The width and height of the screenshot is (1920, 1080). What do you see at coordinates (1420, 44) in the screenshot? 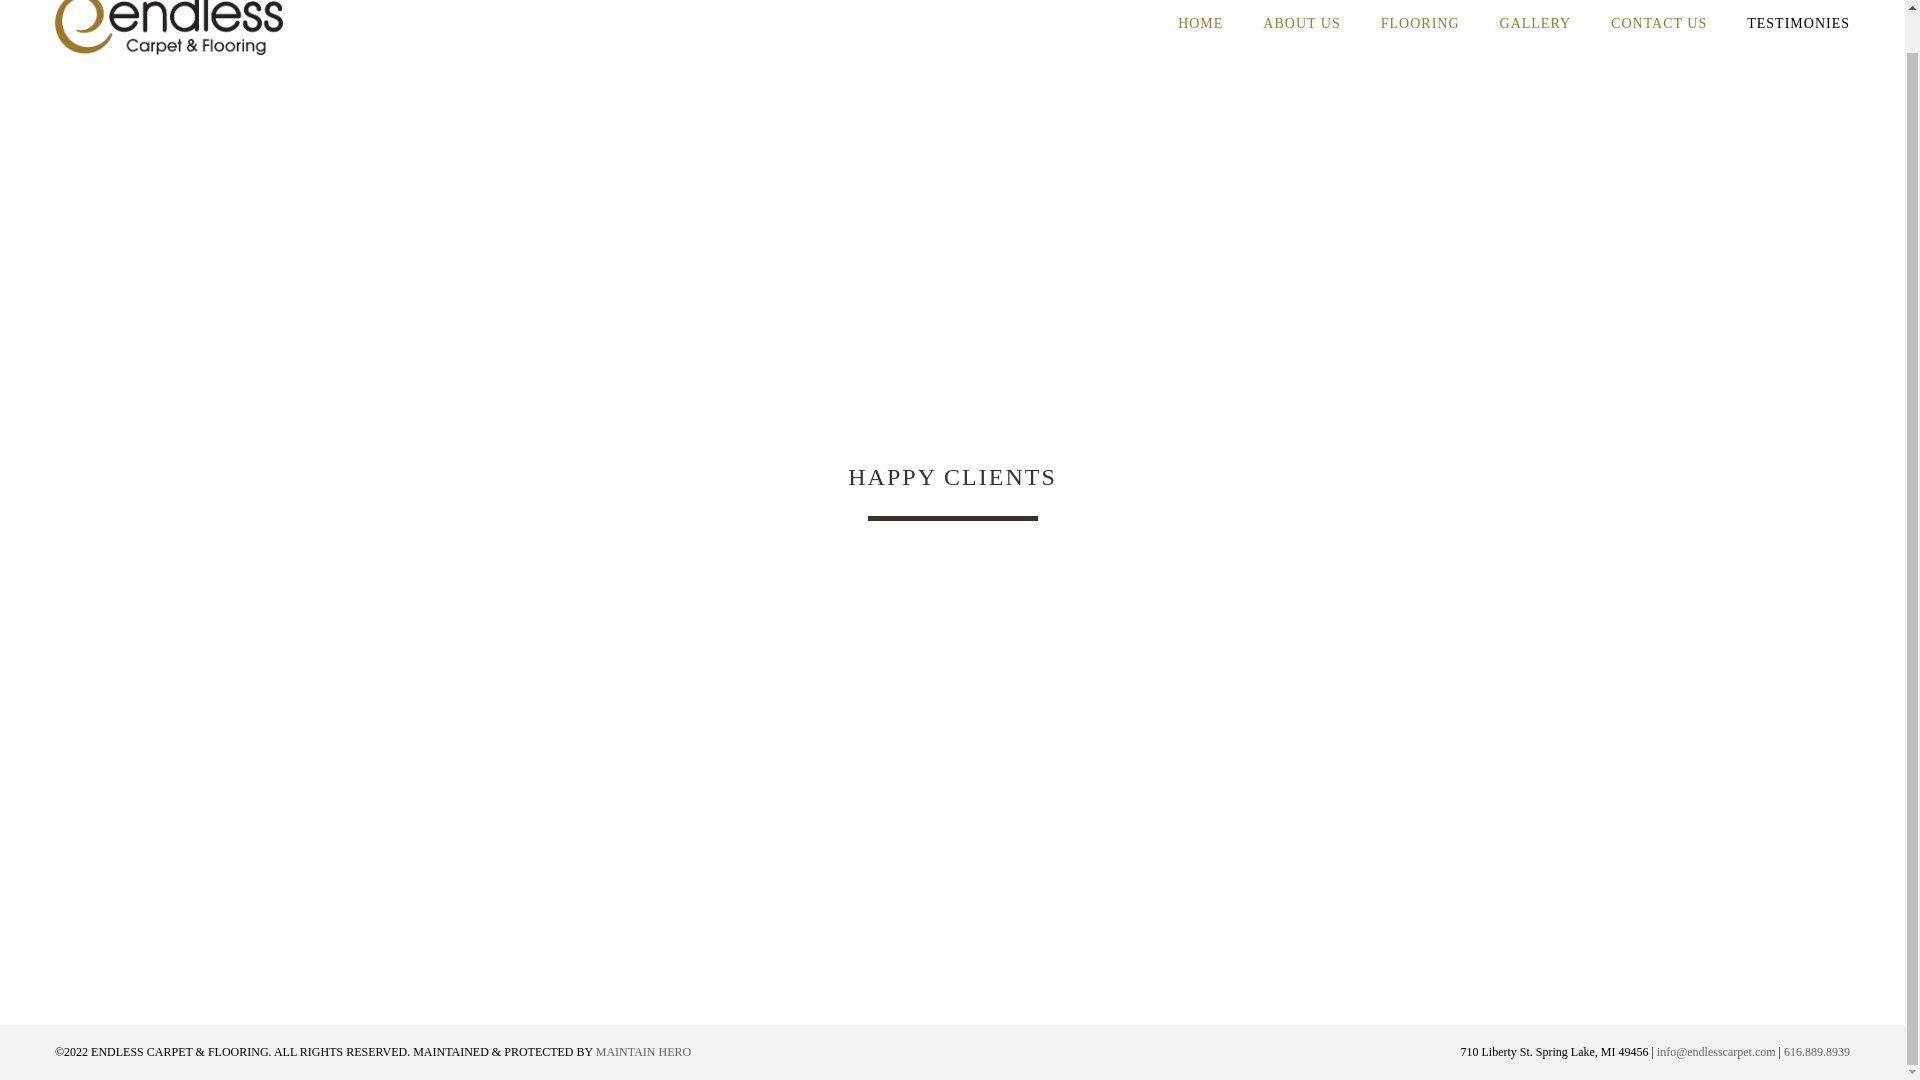
I see `FLOORING` at bounding box center [1420, 44].